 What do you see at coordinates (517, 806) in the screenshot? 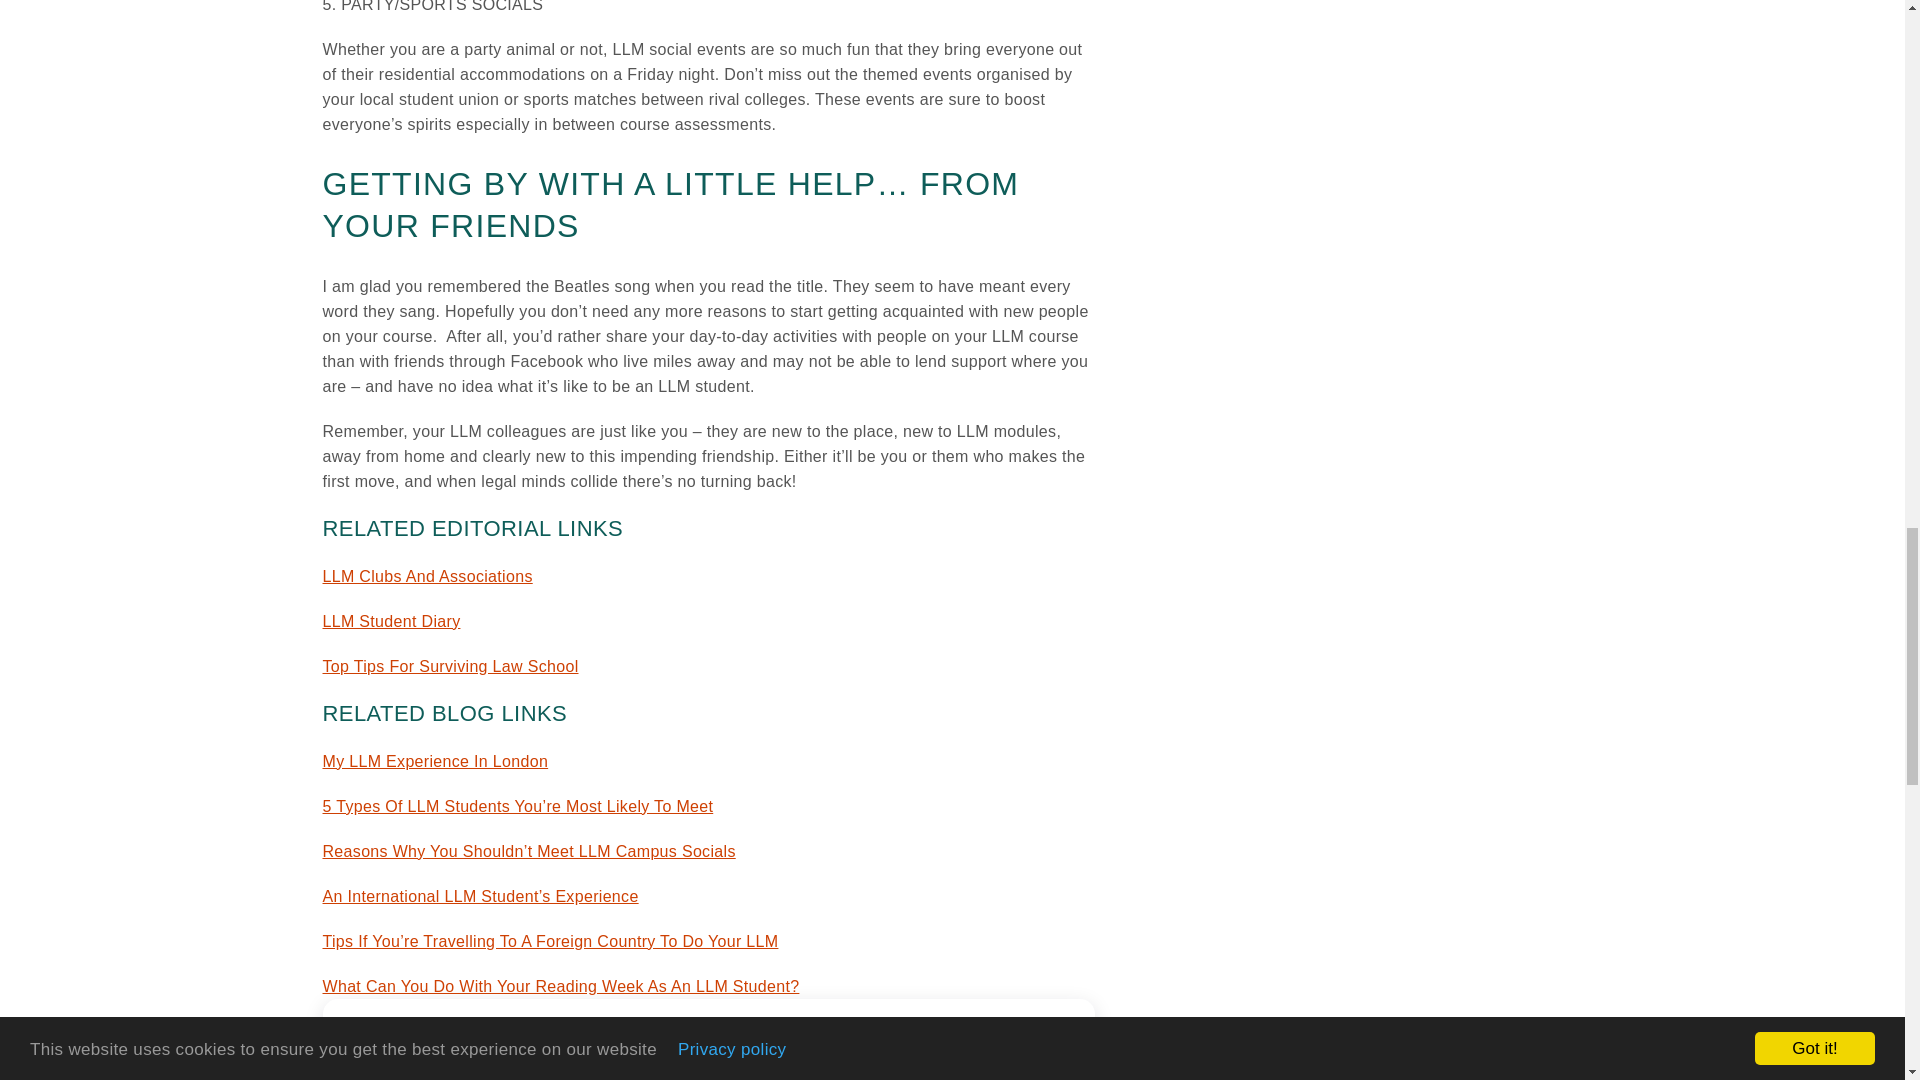
I see `LLM students` at bounding box center [517, 806].